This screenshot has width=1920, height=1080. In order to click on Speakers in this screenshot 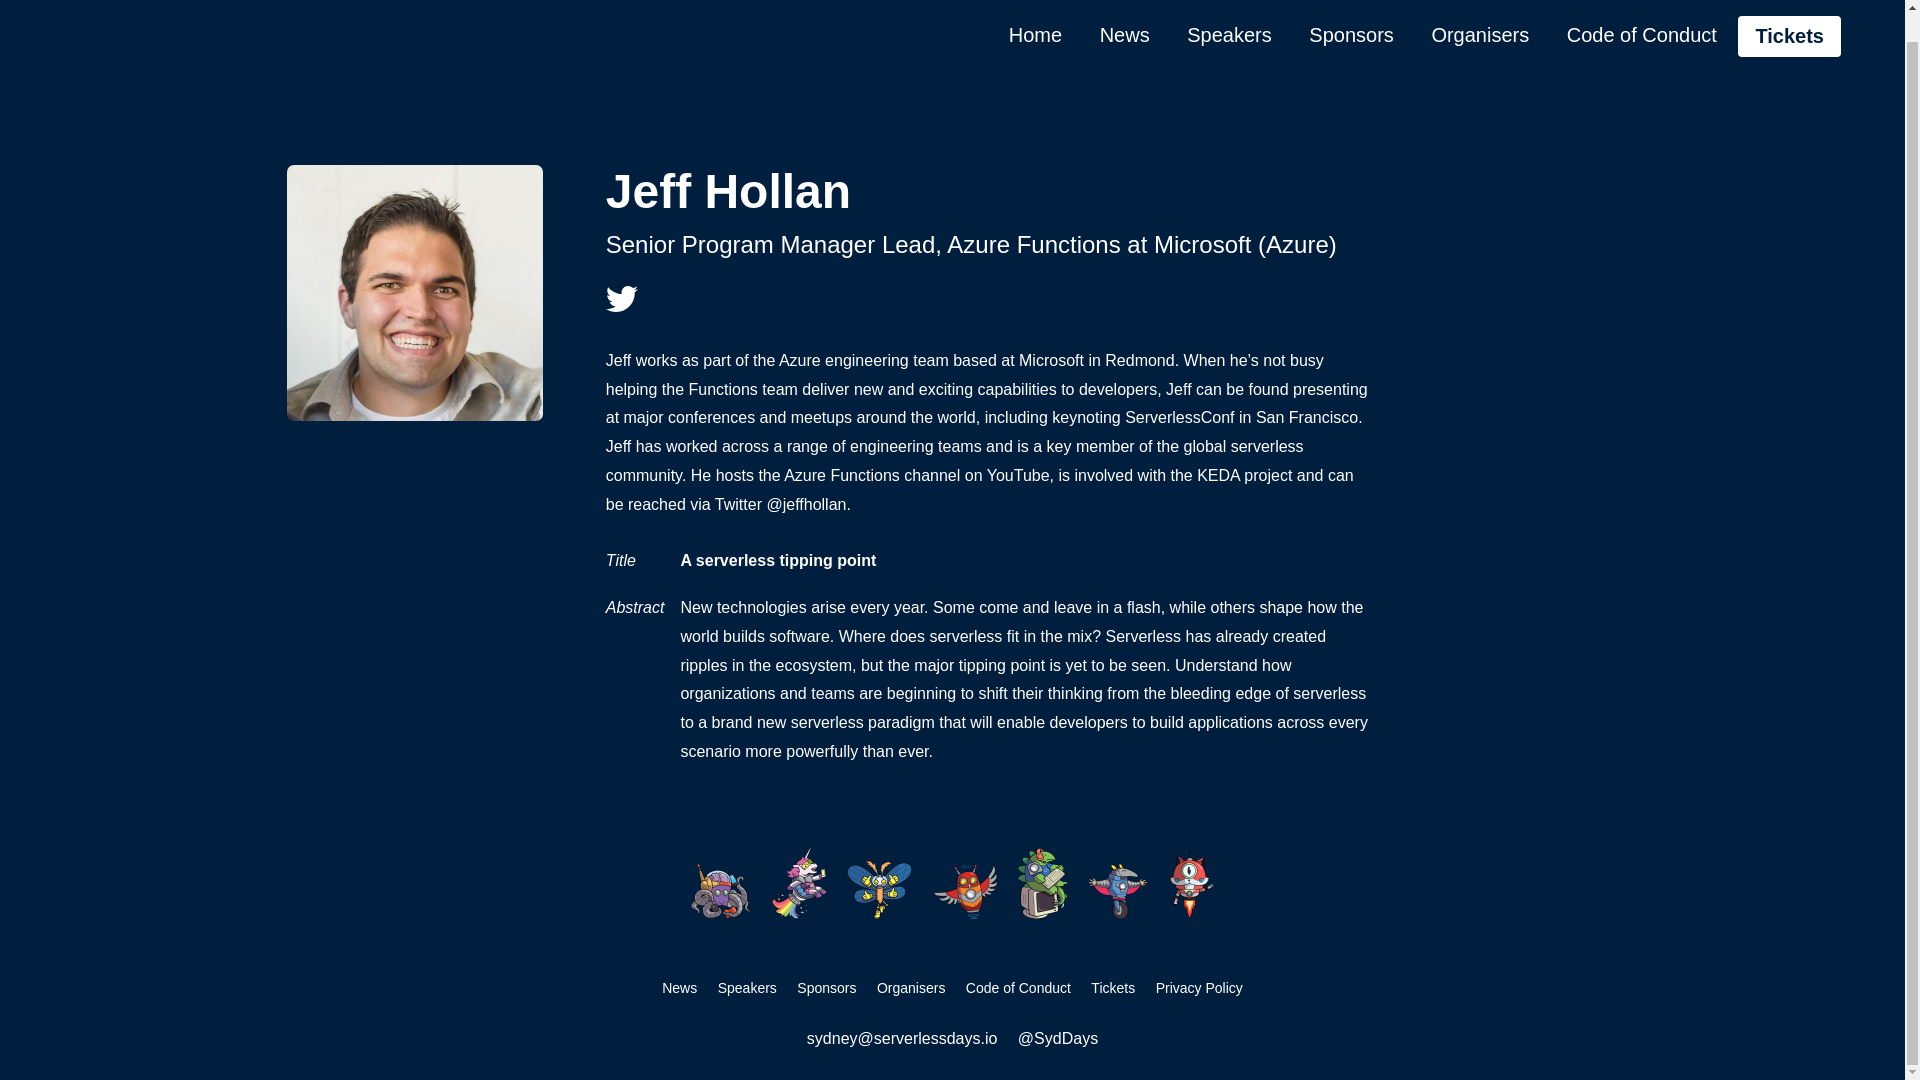, I will do `click(748, 988)`.